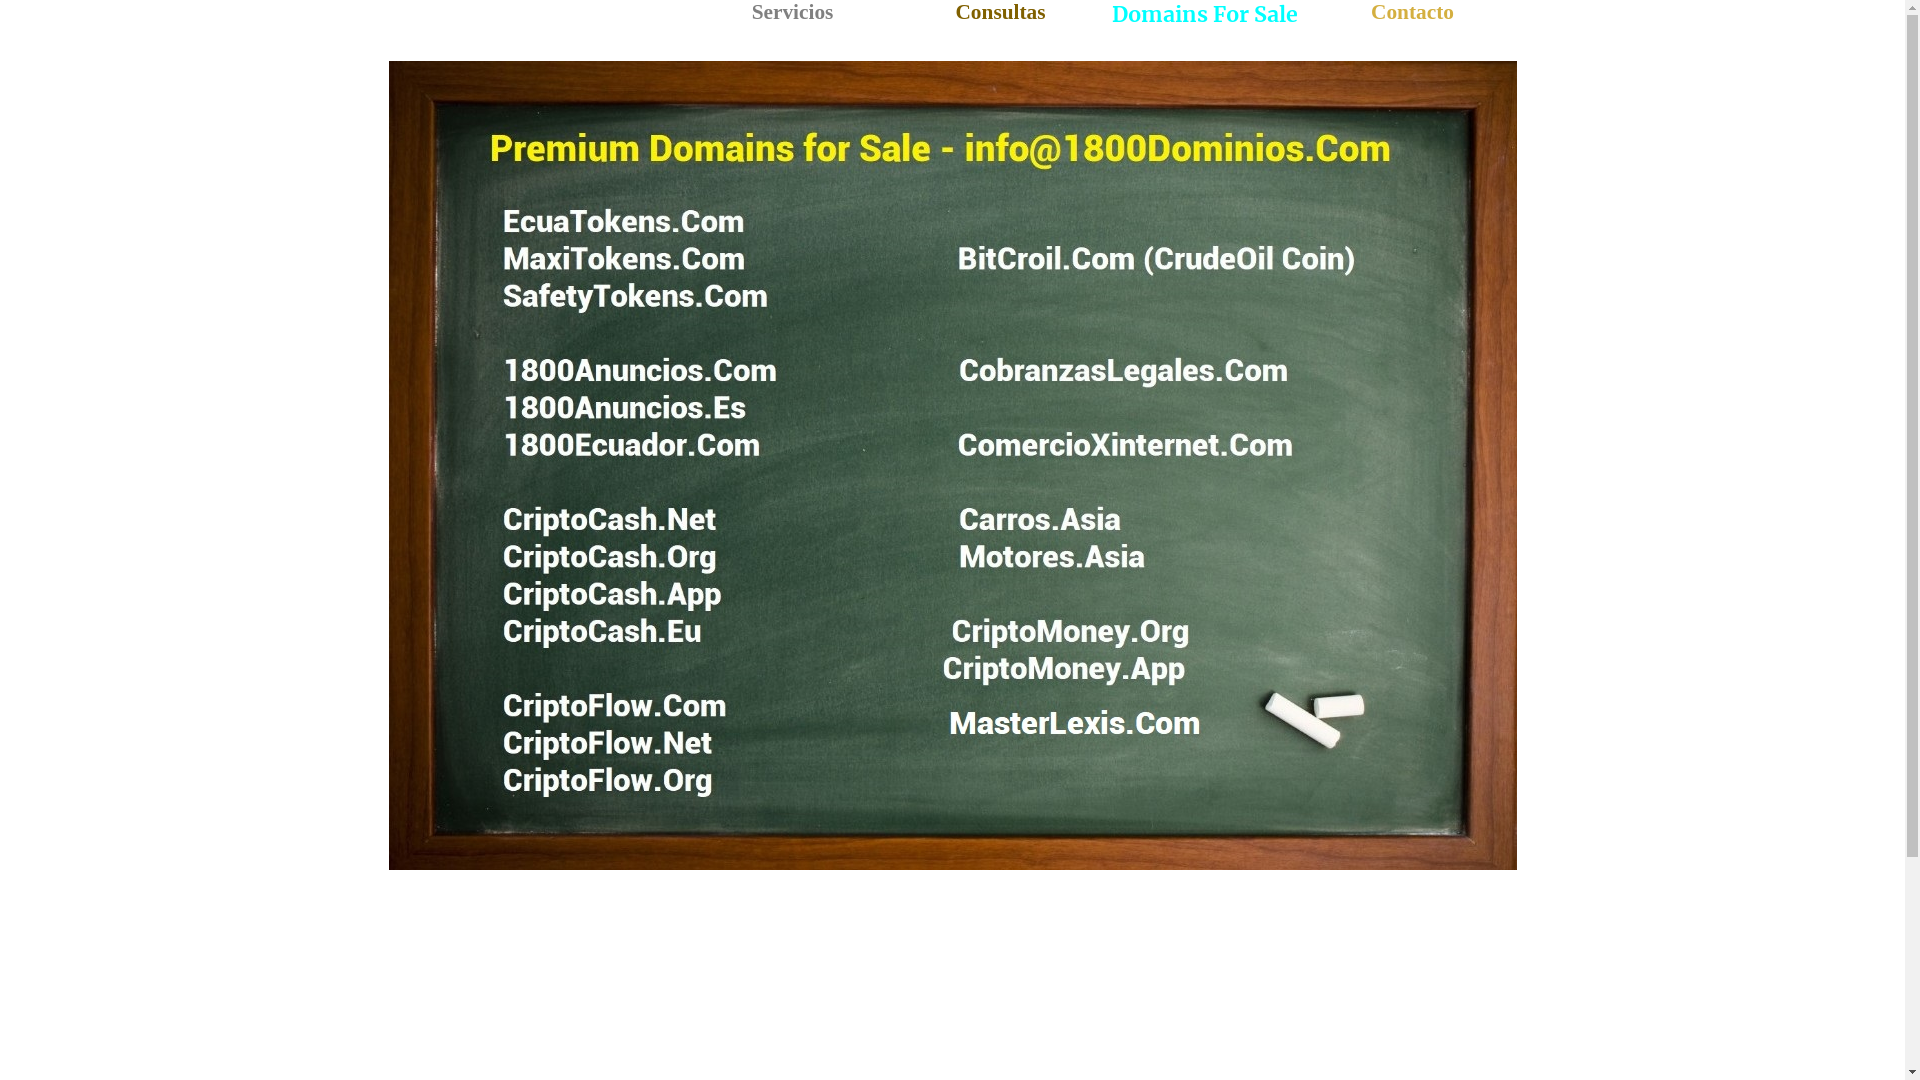  Describe the element at coordinates (1412, 12) in the screenshot. I see `Contacto` at that location.